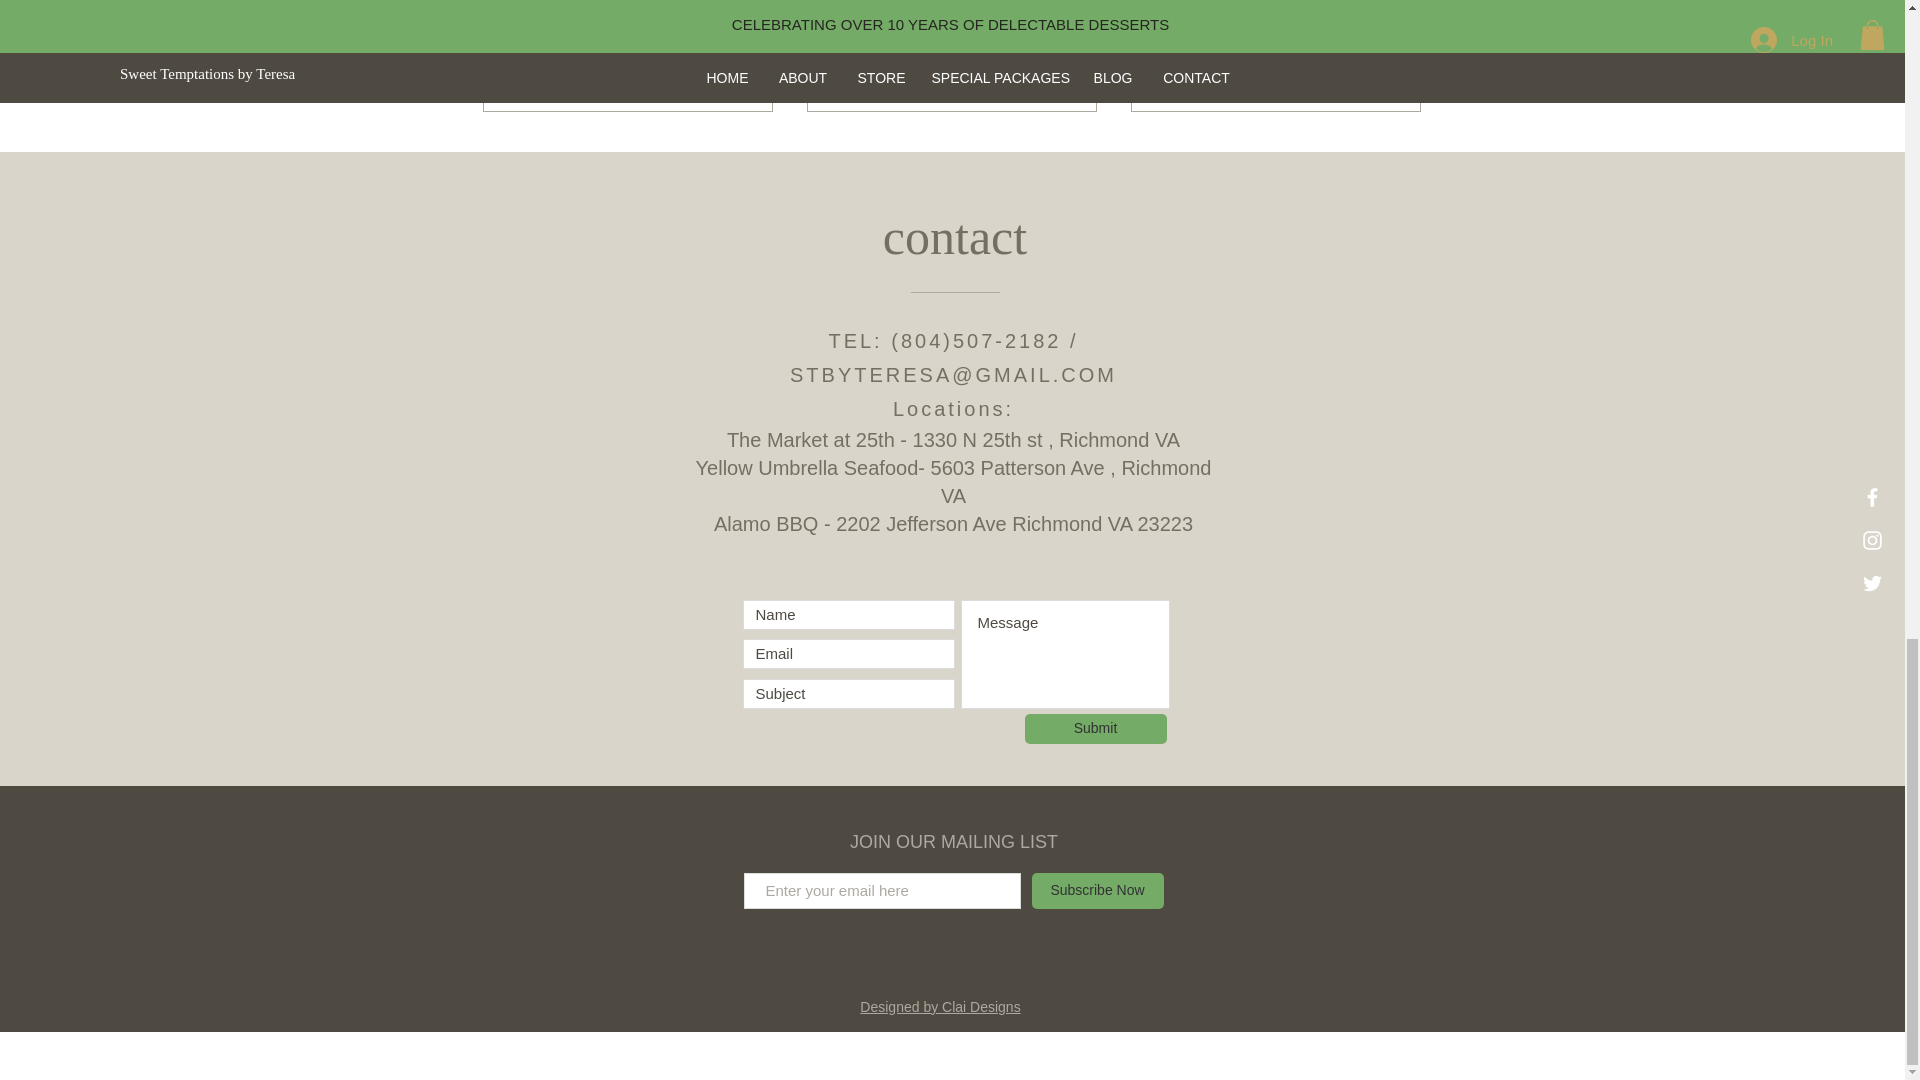 This screenshot has height=1080, width=1920. Describe the element at coordinates (1380, 78) in the screenshot. I see `Submit` at that location.